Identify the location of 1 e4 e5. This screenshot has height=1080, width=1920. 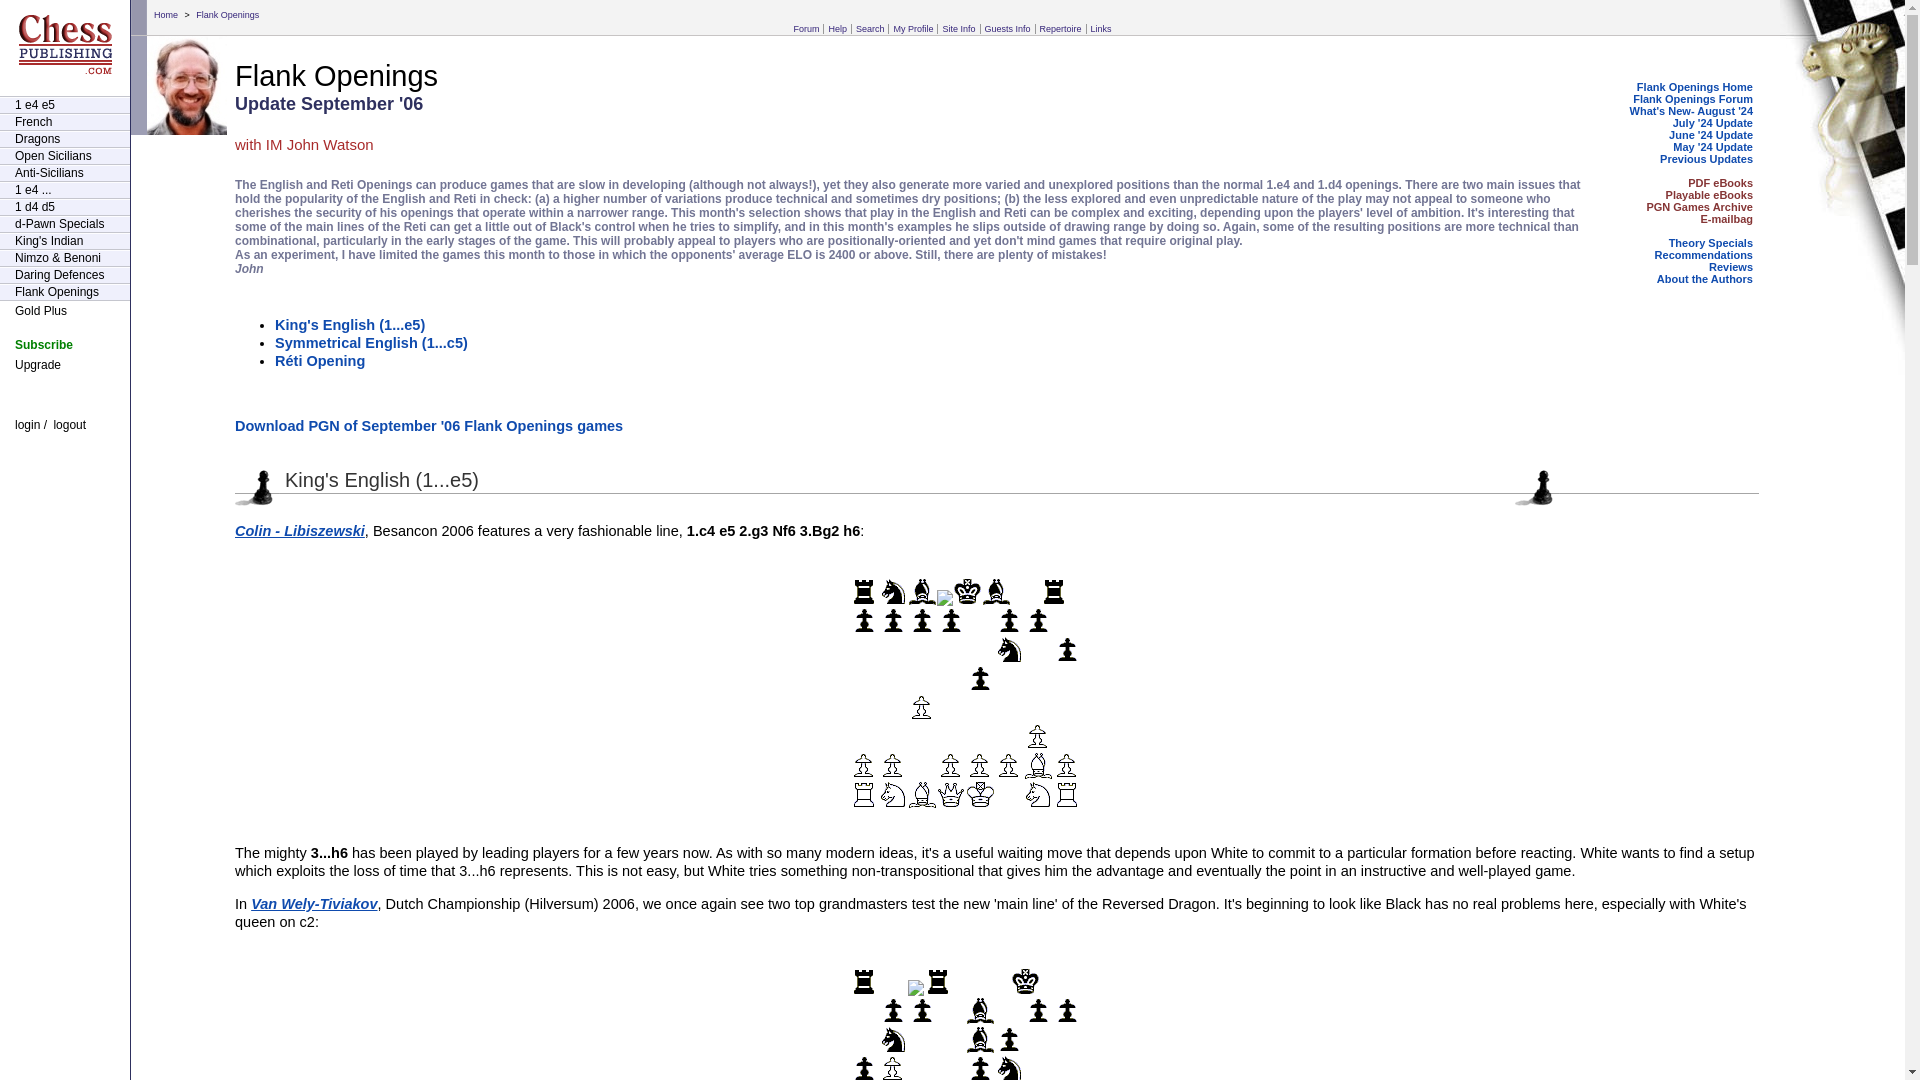
(65, 106).